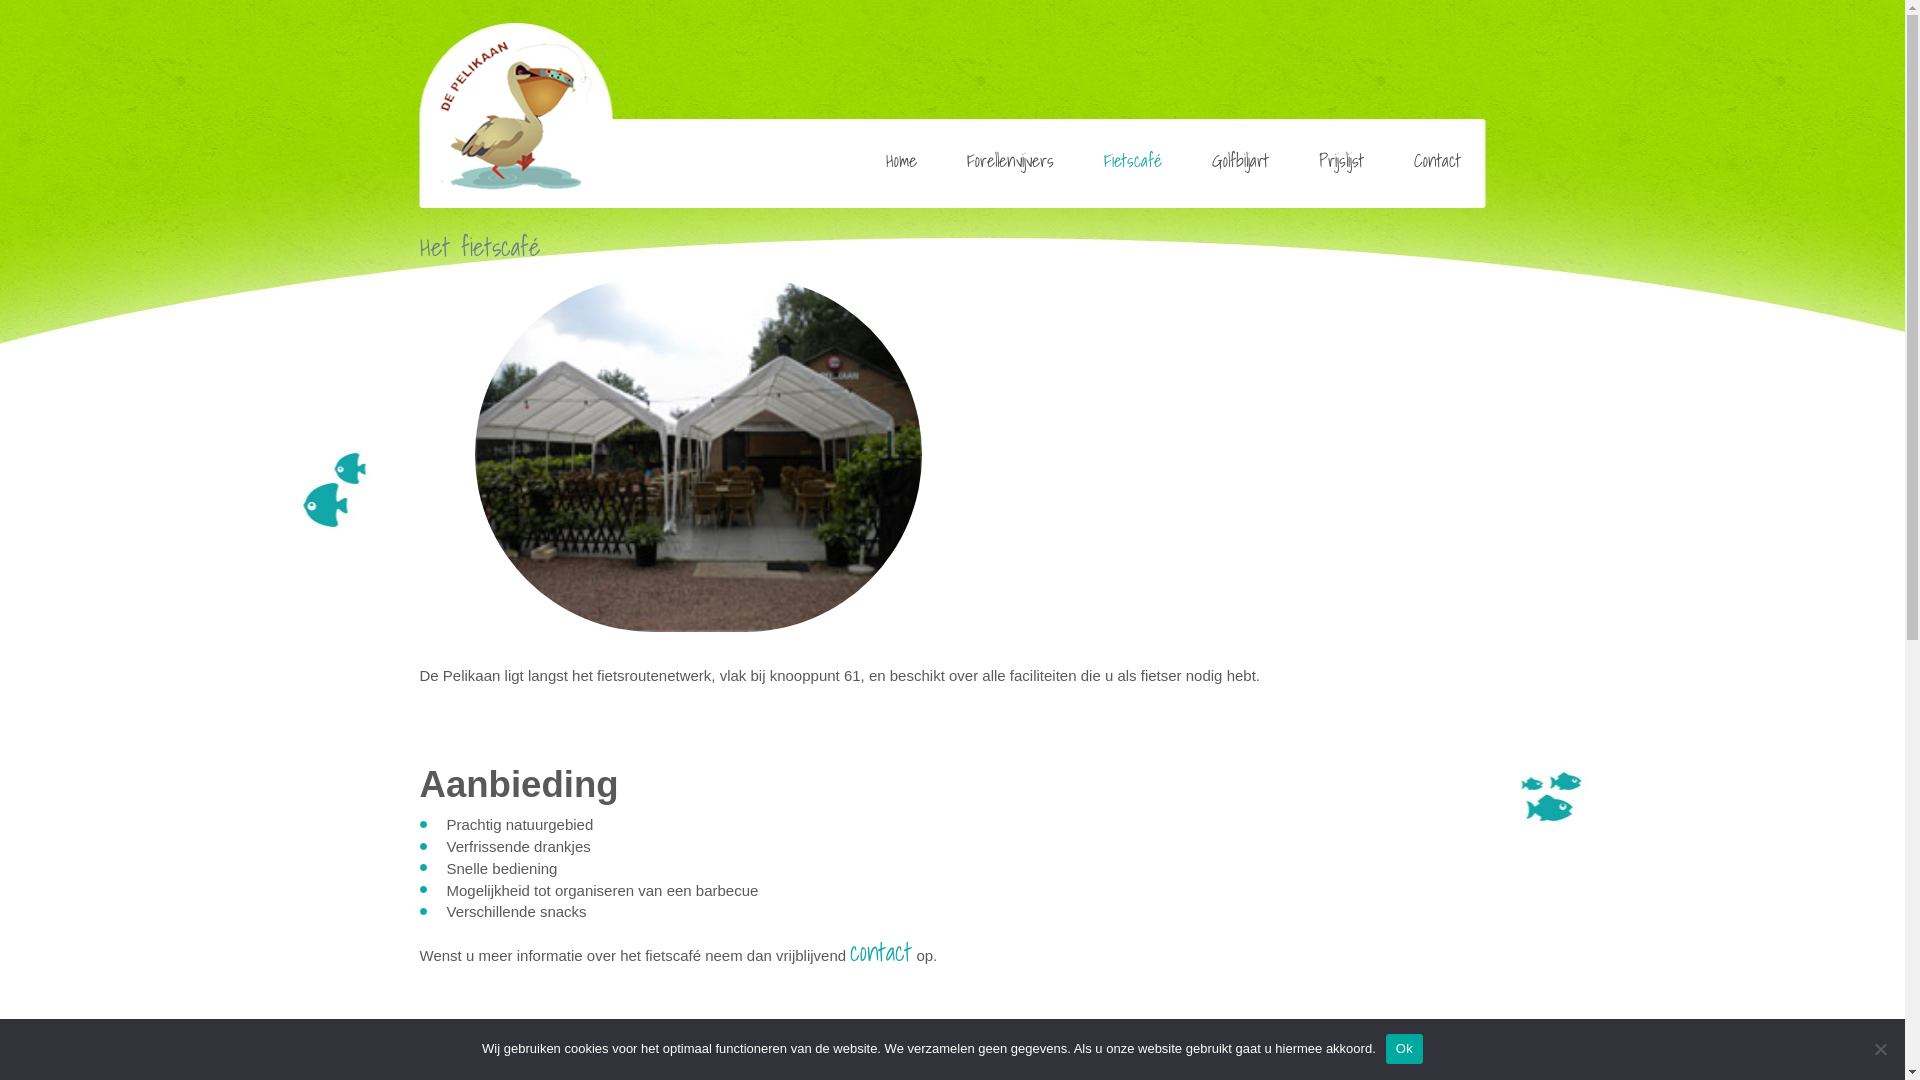  Describe the element at coordinates (1342, 160) in the screenshot. I see `Prijslijst` at that location.